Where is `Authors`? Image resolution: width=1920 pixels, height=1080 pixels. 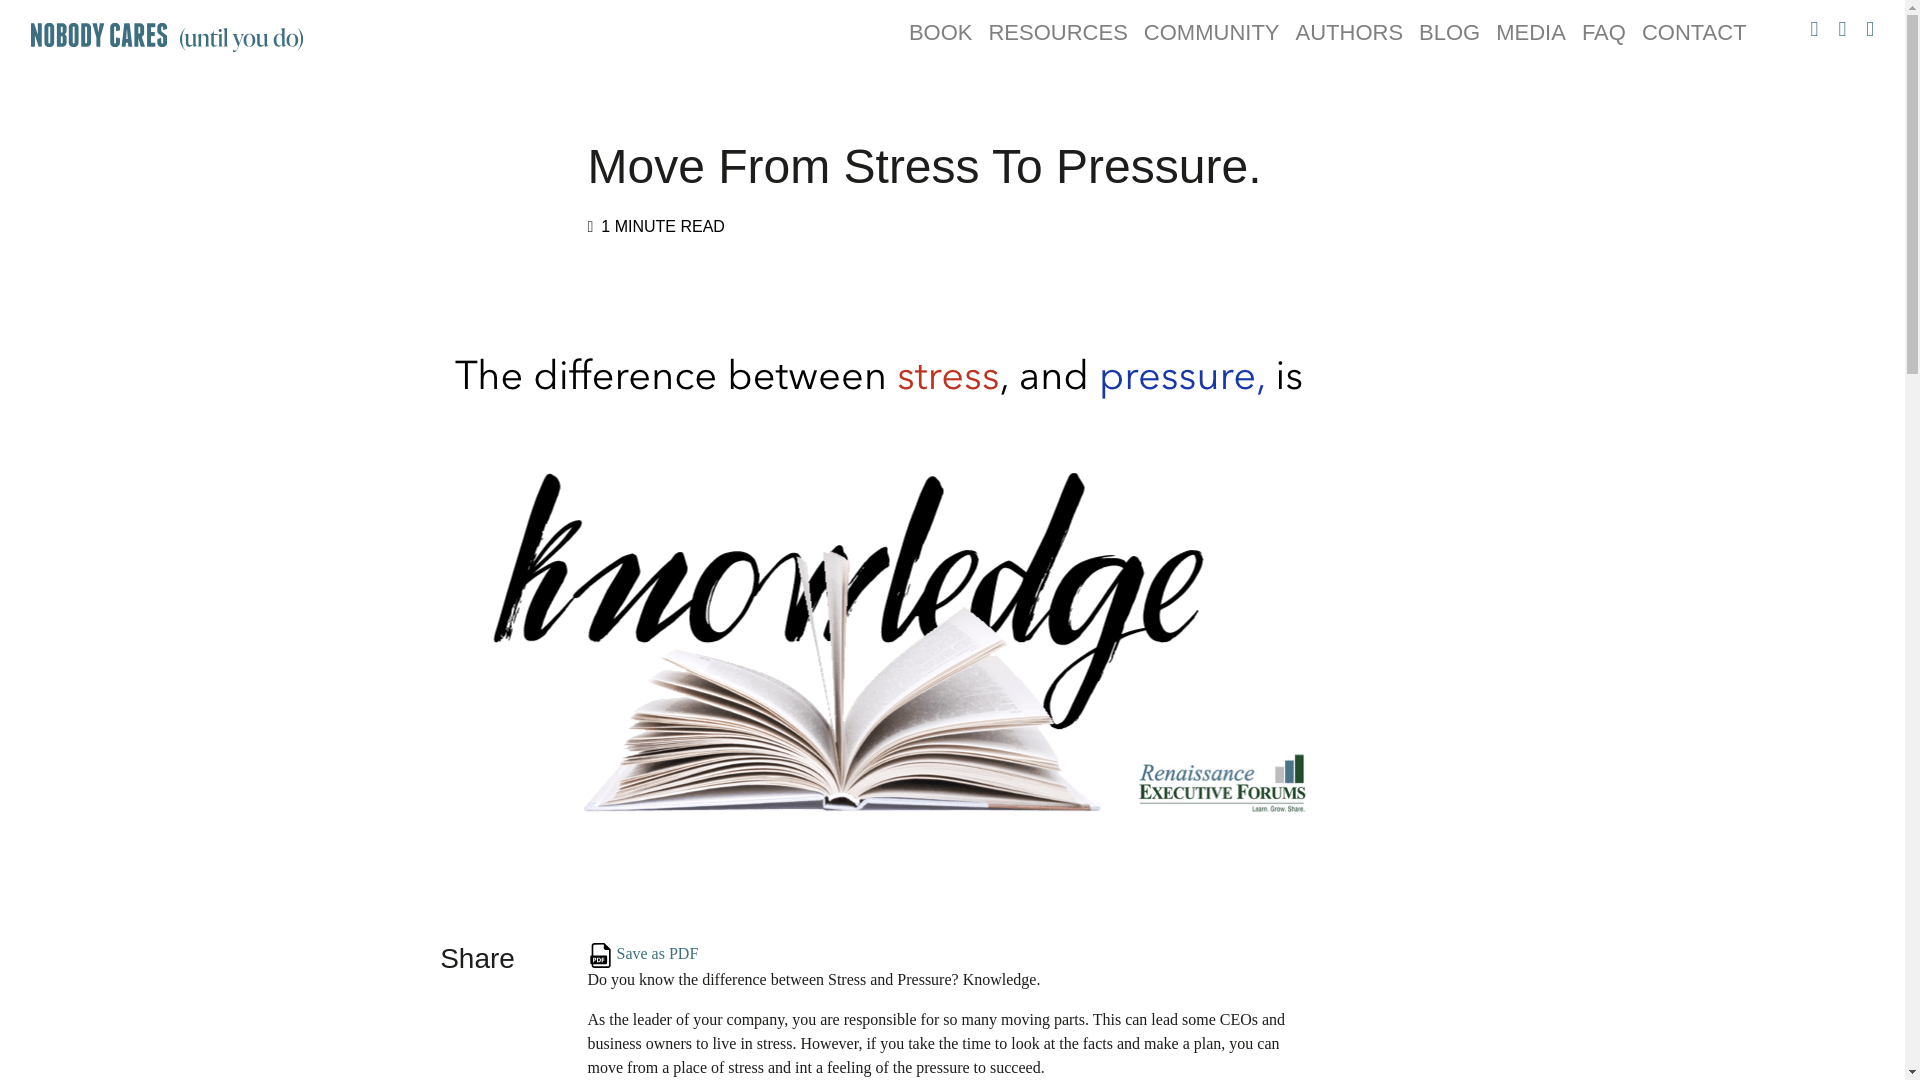 Authors is located at coordinates (1350, 32).